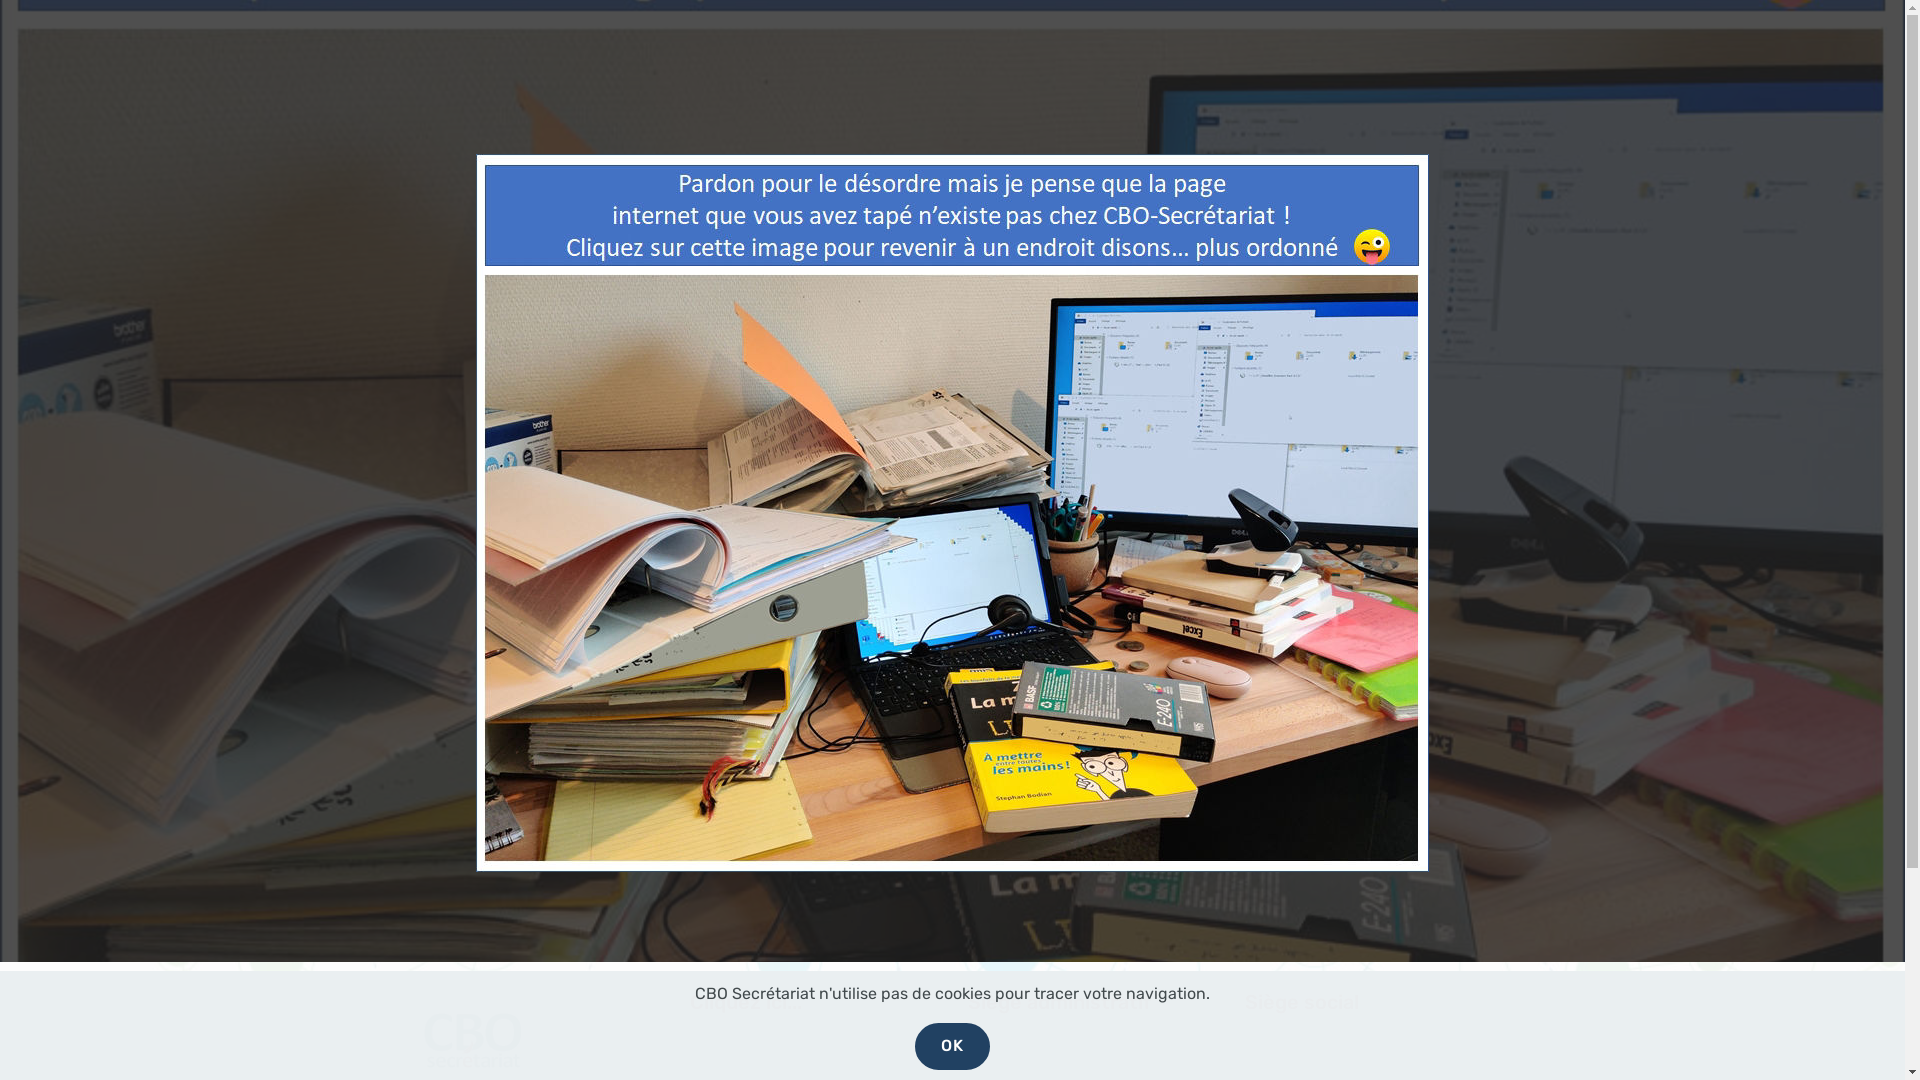  I want to click on OK, so click(952, 1046).